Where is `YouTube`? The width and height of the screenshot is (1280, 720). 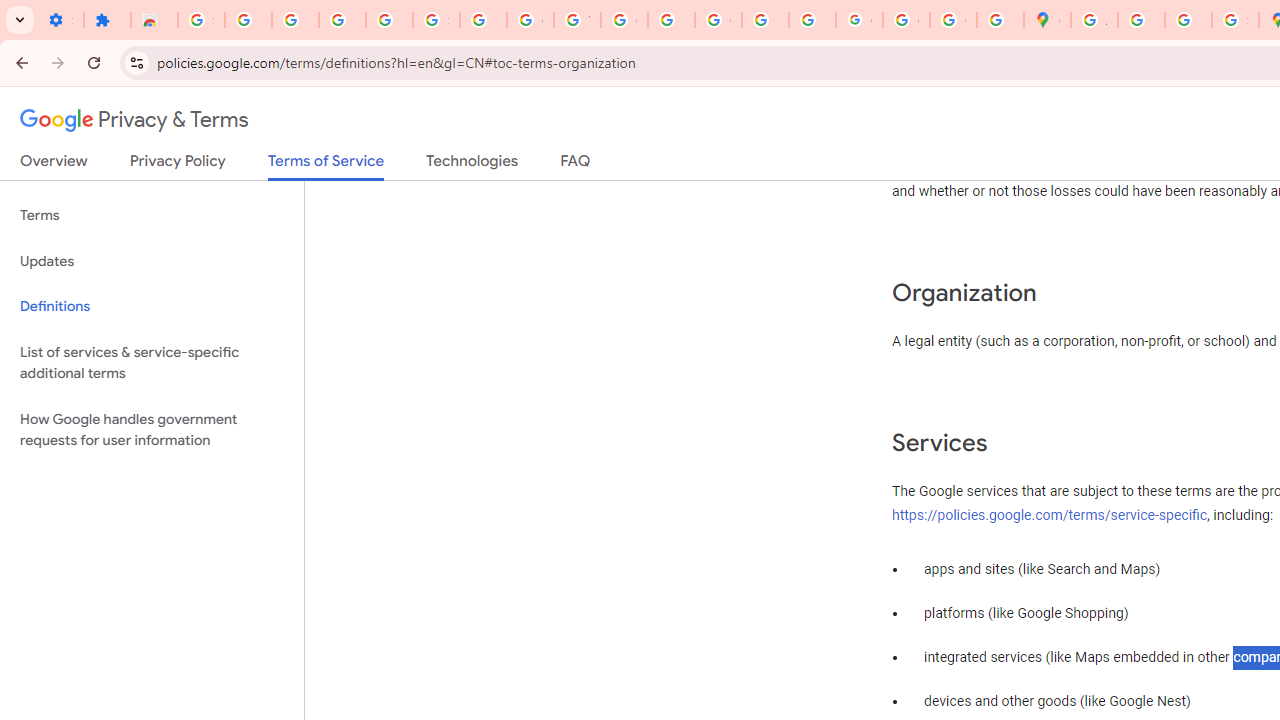 YouTube is located at coordinates (578, 20).